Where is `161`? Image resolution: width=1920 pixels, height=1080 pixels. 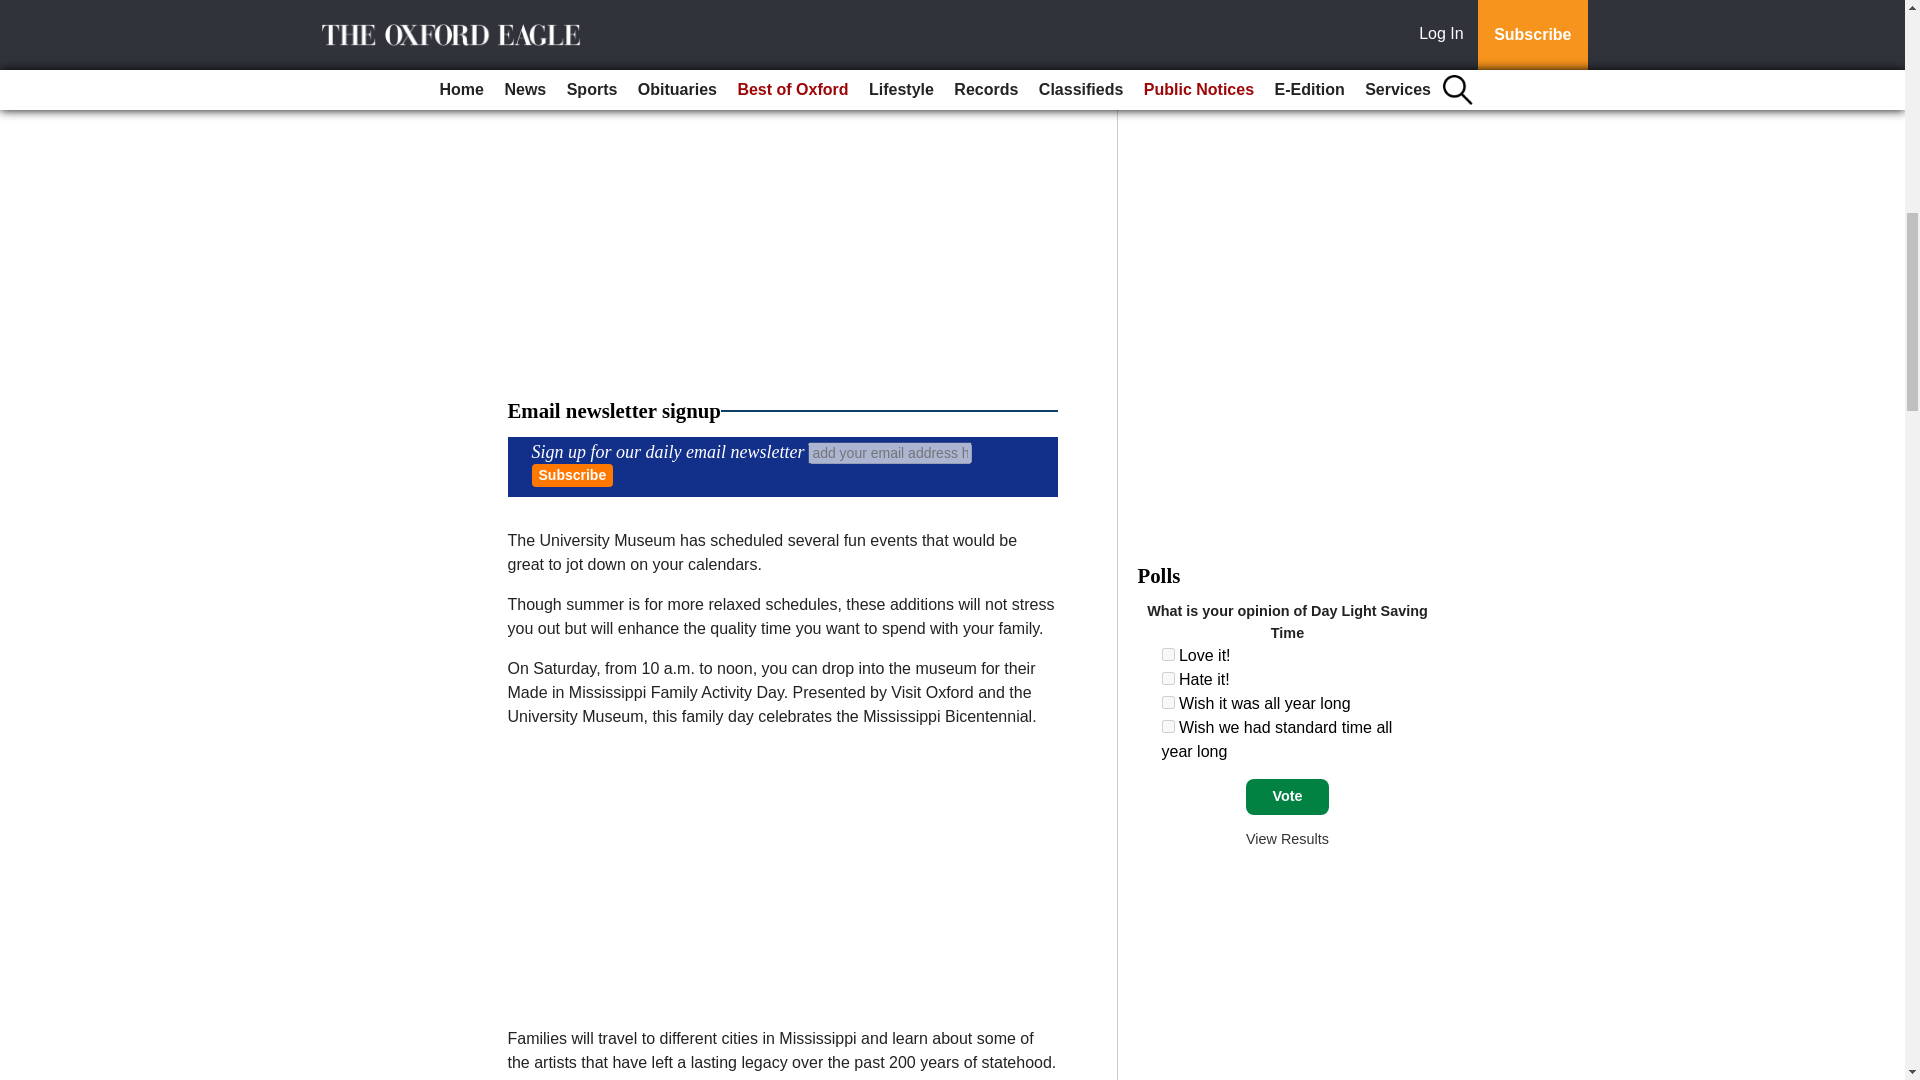
161 is located at coordinates (1168, 678).